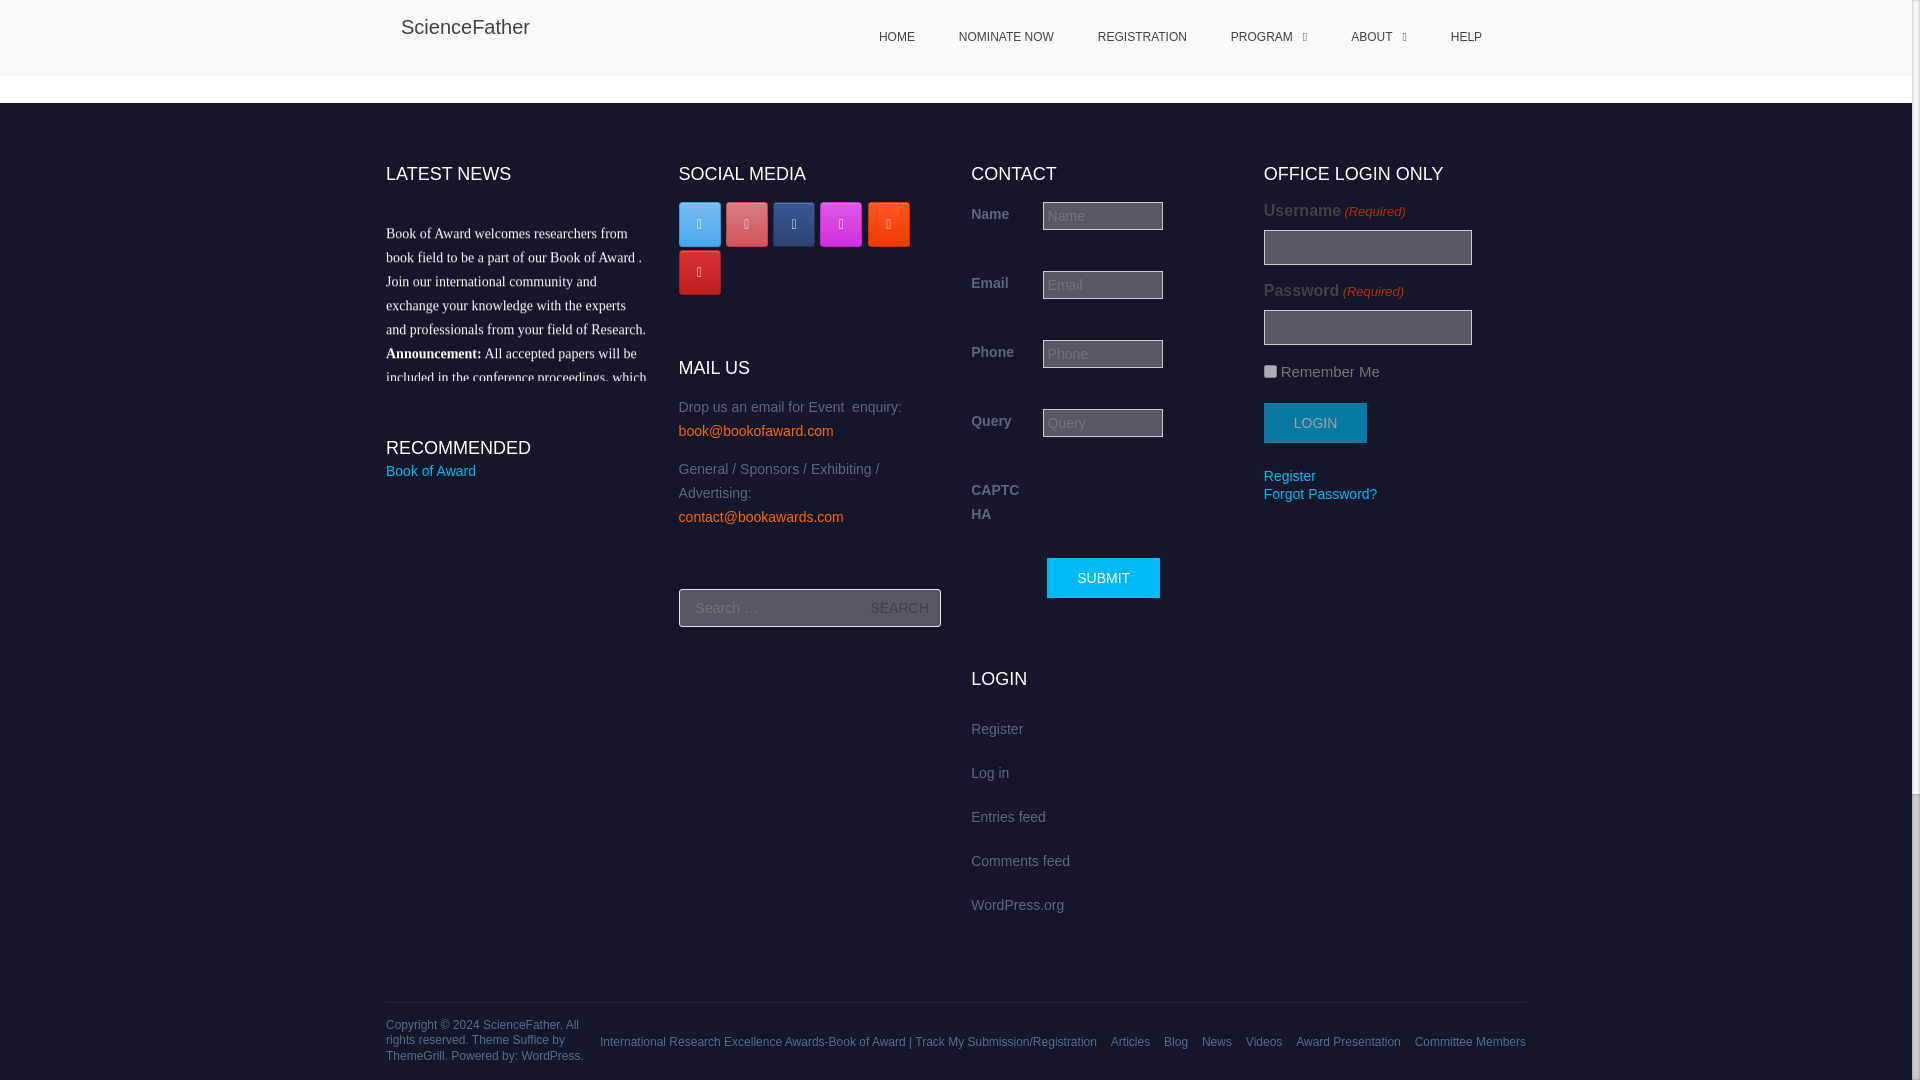 Image resolution: width=1920 pixels, height=1080 pixels. Describe the element at coordinates (1315, 422) in the screenshot. I see `Login` at that location.